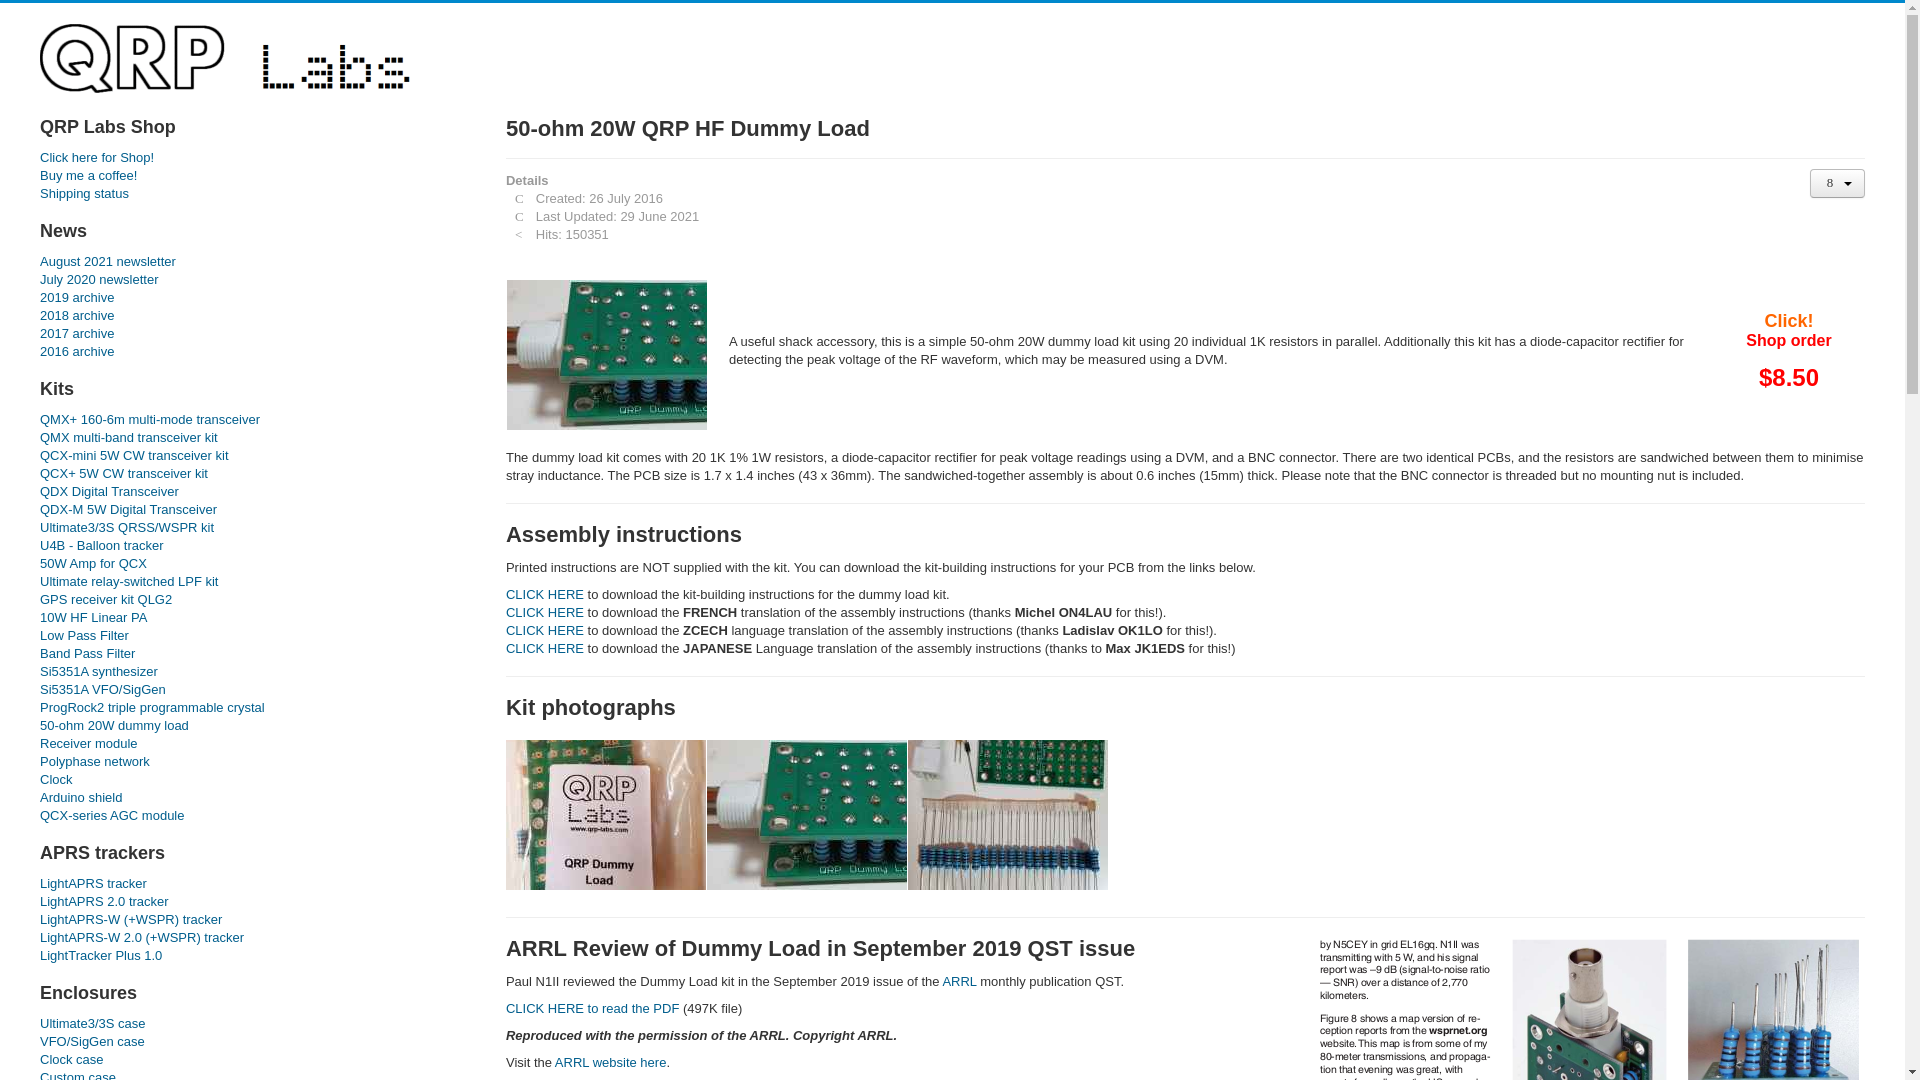  What do you see at coordinates (253, 902) in the screenshot?
I see `LightAPRS 2.0 tracker` at bounding box center [253, 902].